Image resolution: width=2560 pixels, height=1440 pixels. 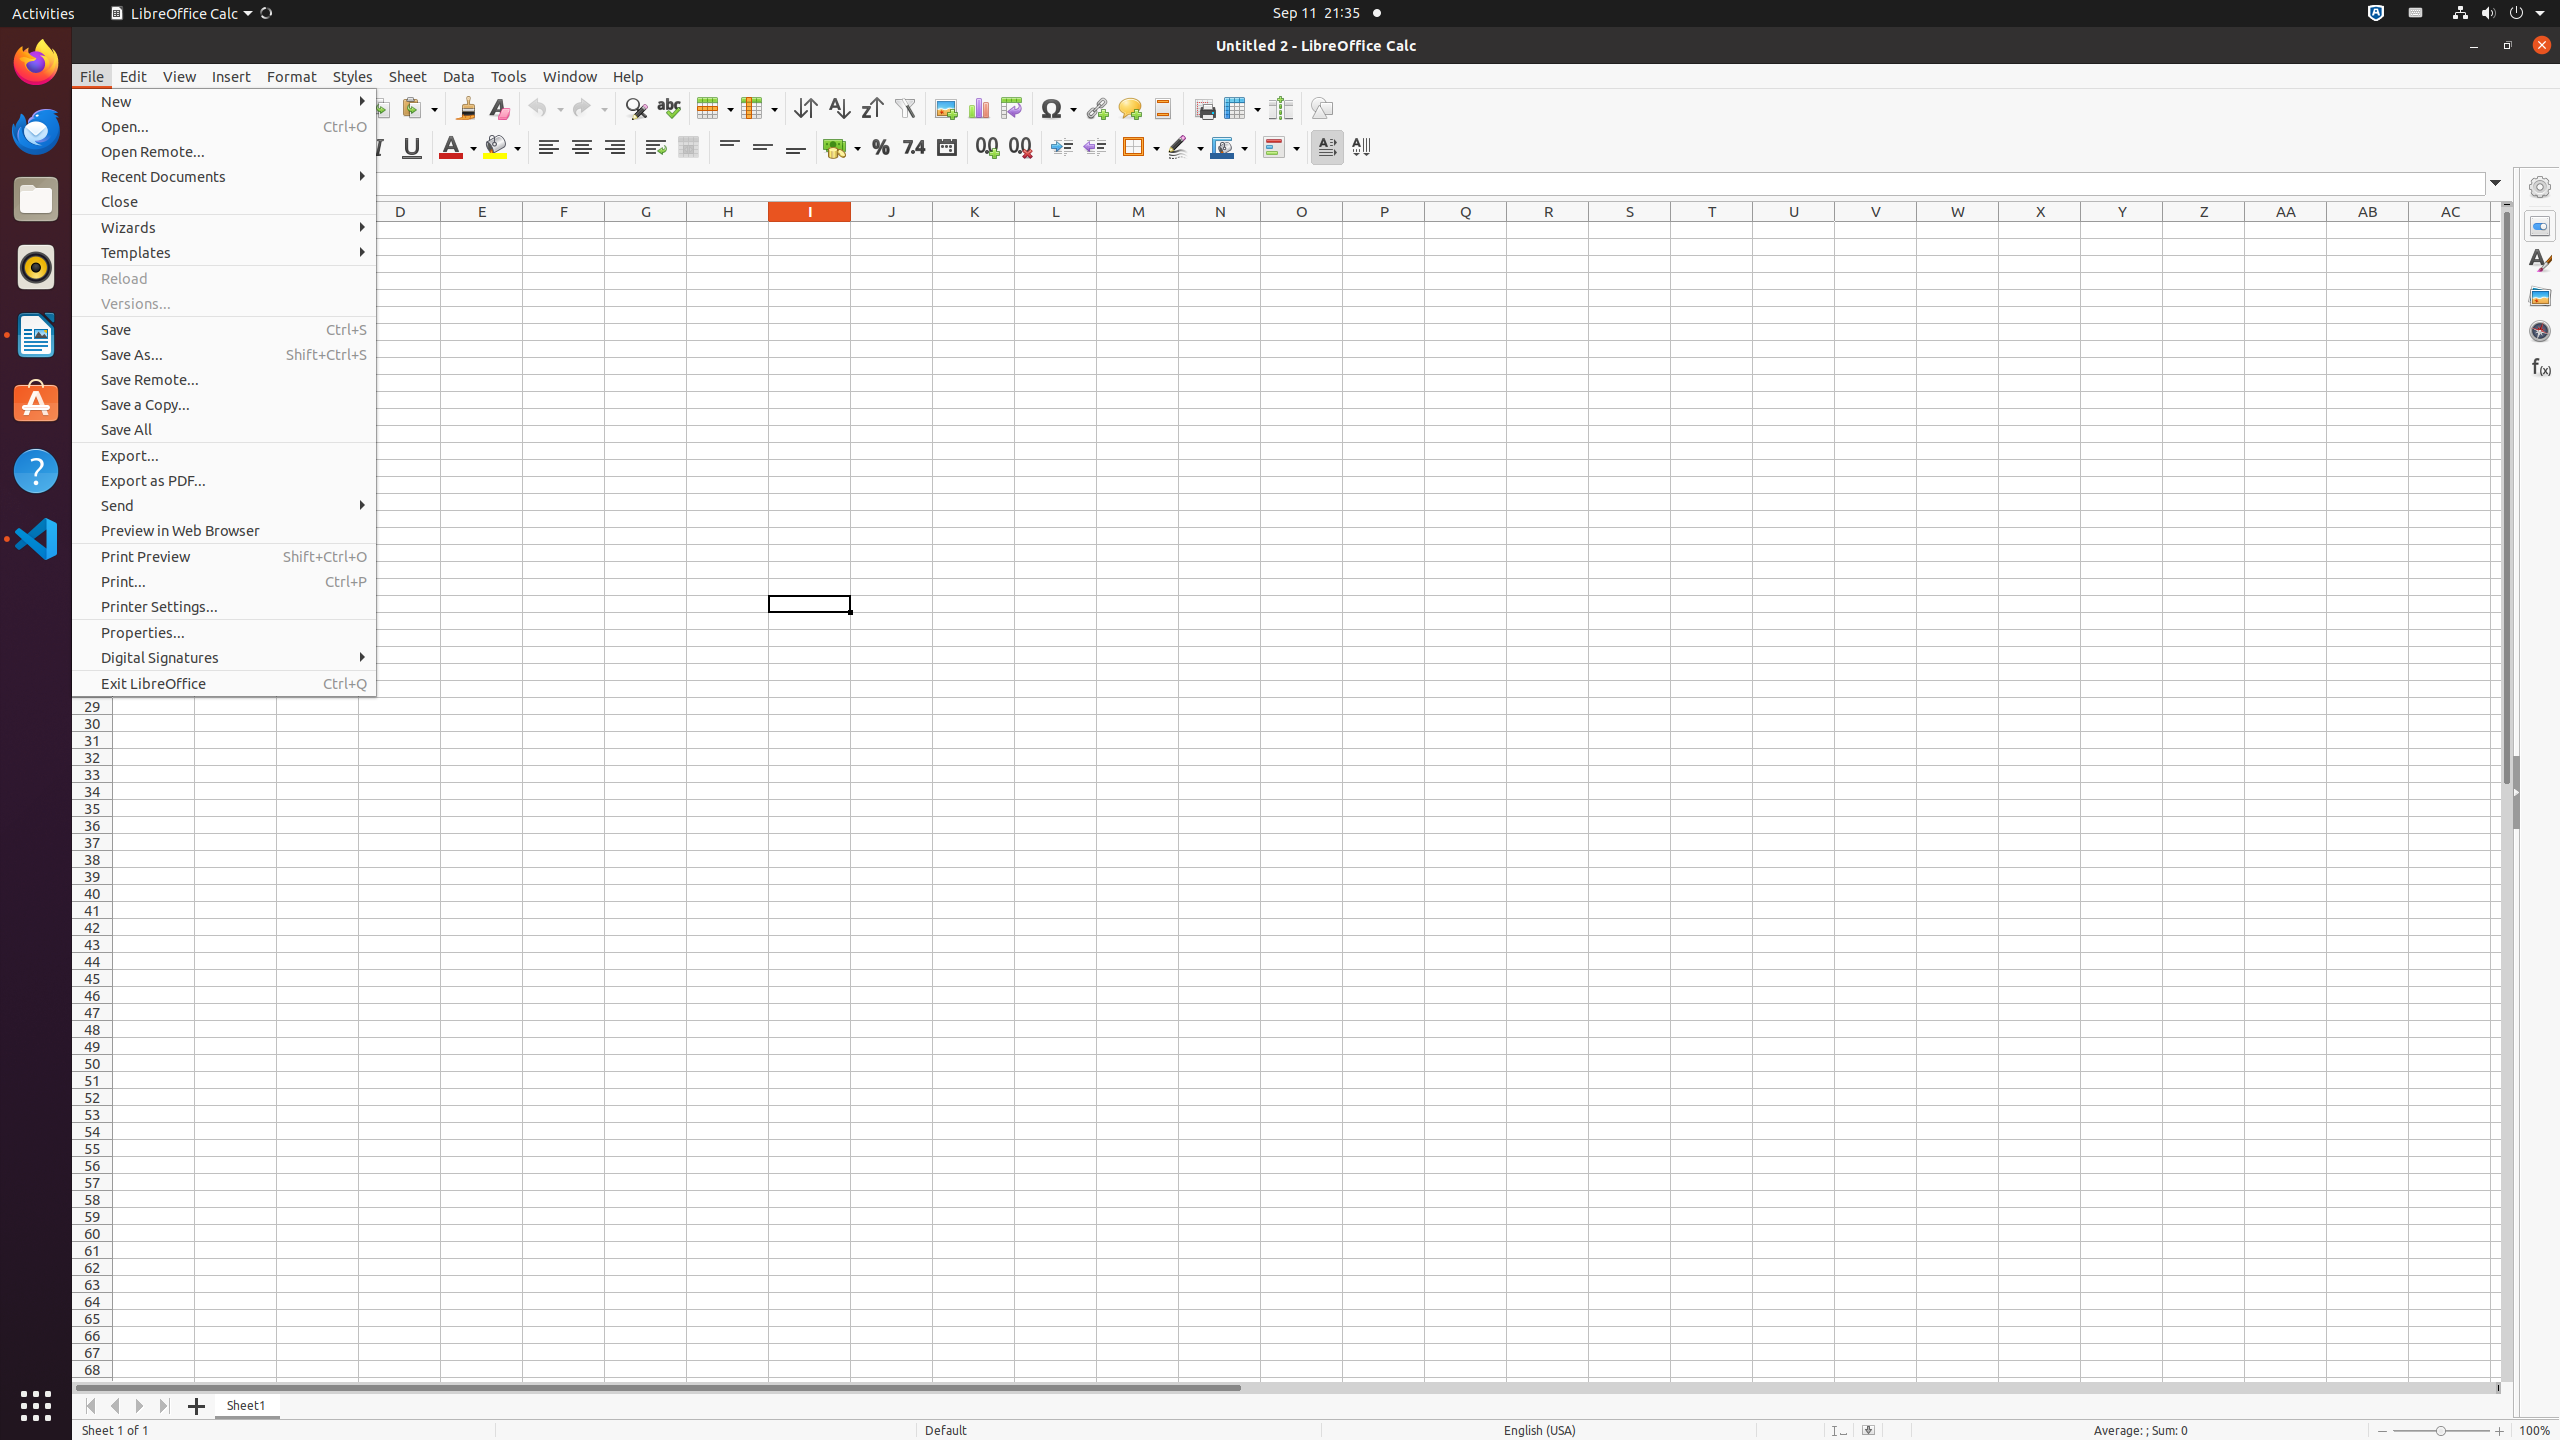 What do you see at coordinates (224, 330) in the screenshot?
I see `Save` at bounding box center [224, 330].